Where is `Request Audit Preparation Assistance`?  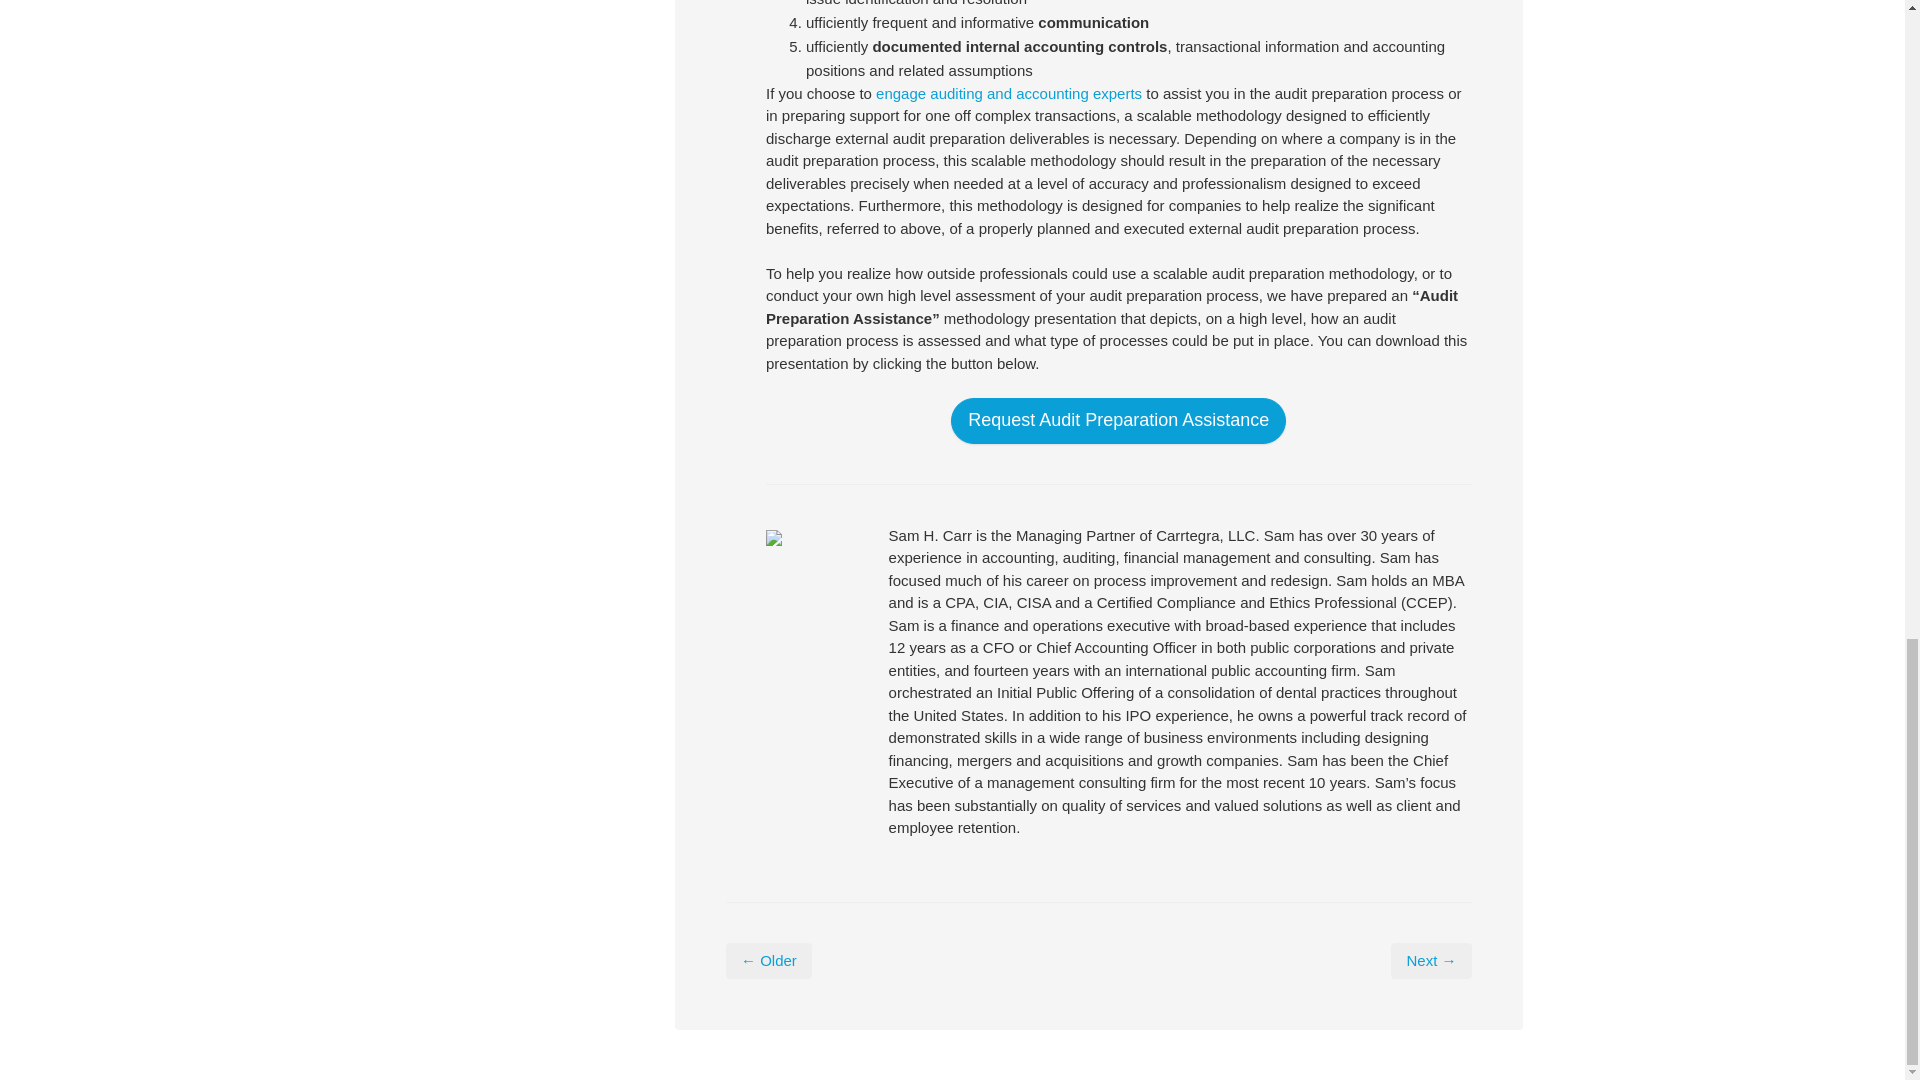 Request Audit Preparation Assistance is located at coordinates (1118, 420).